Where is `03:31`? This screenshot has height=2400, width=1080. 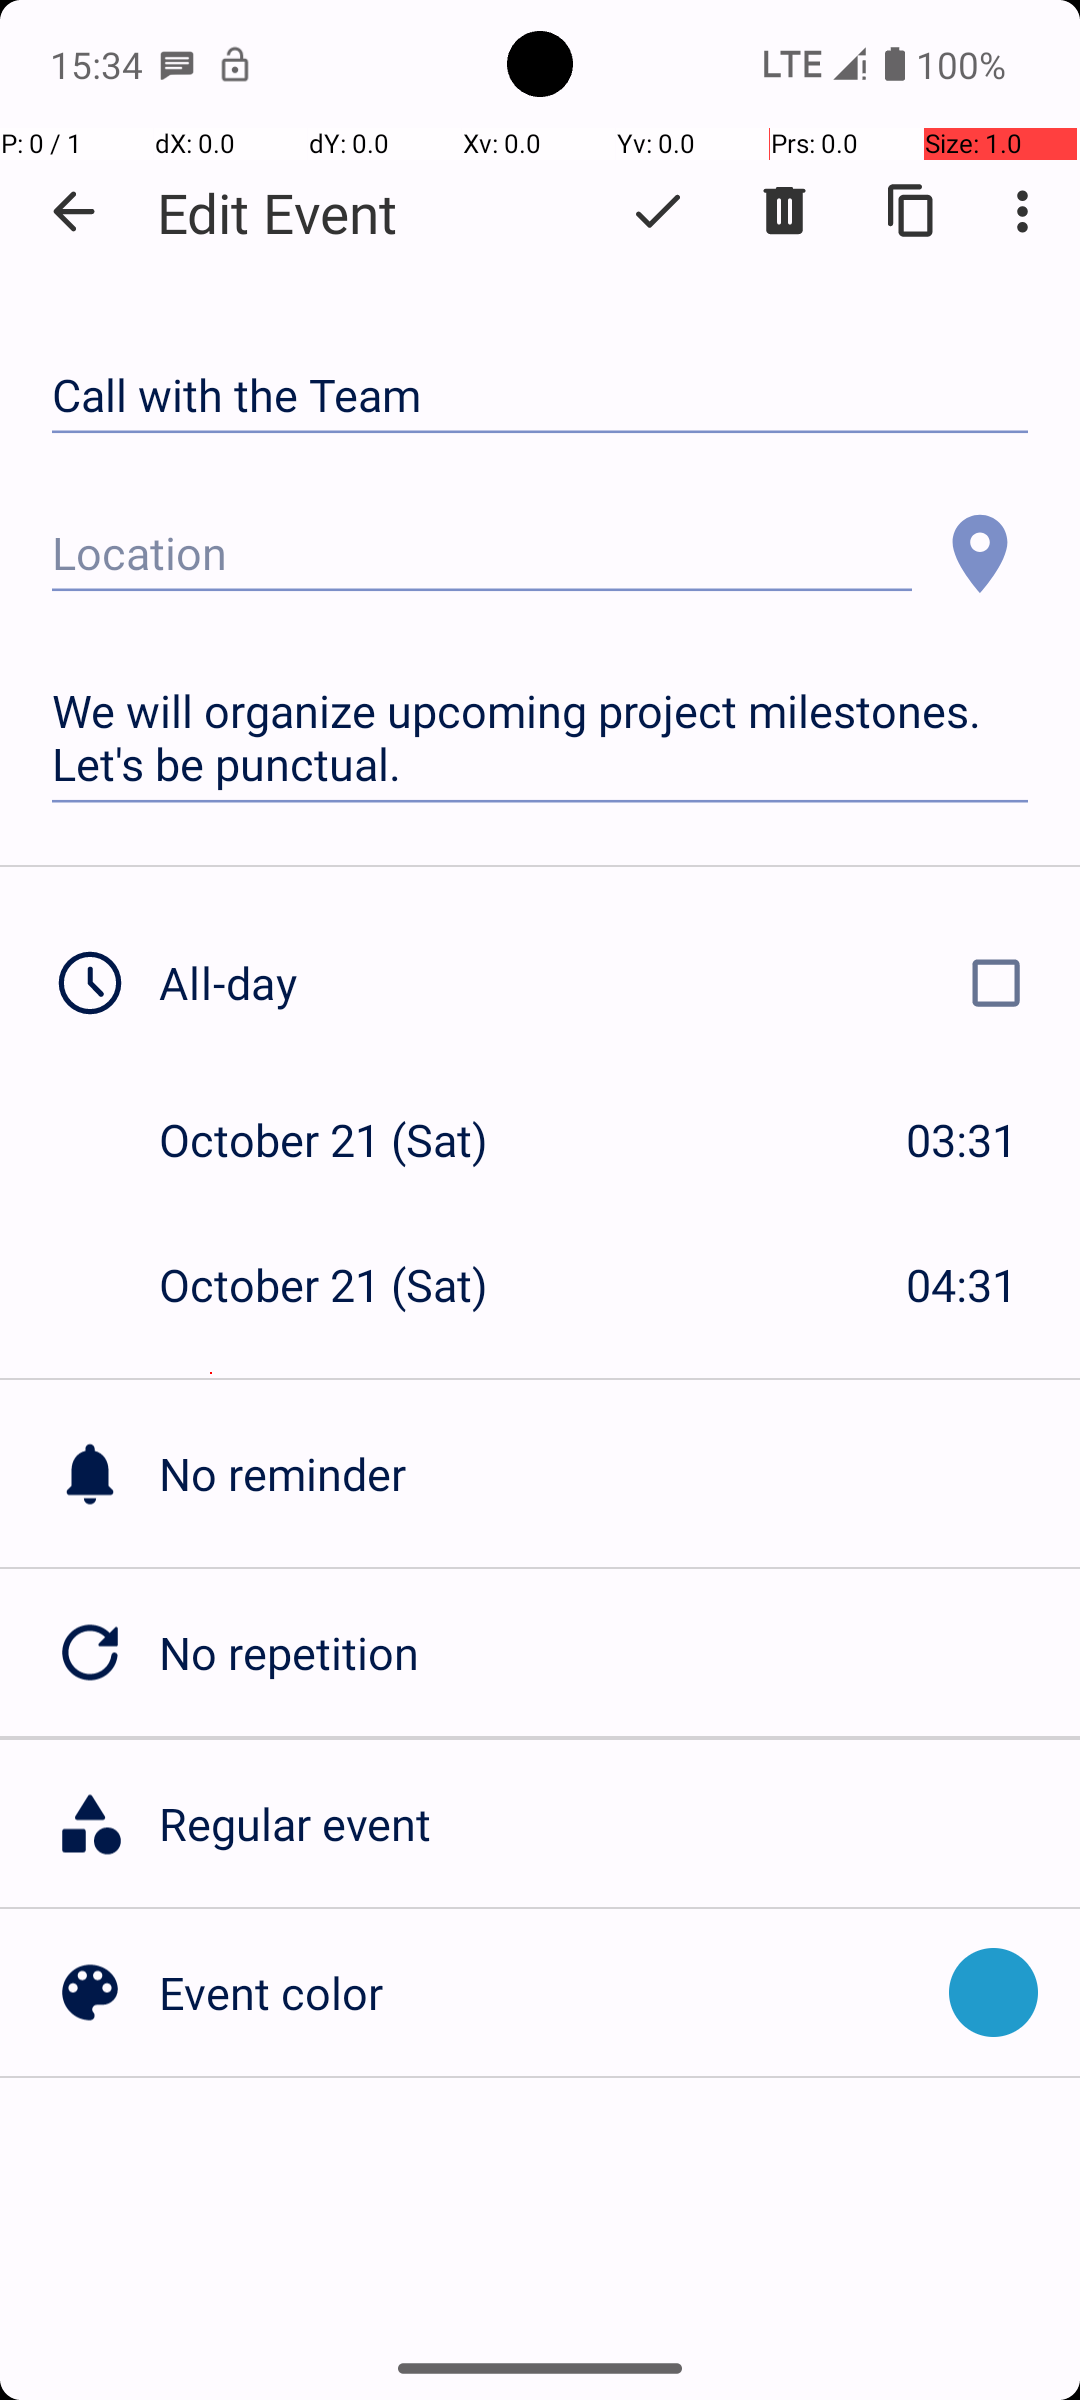 03:31 is located at coordinates (962, 1140).